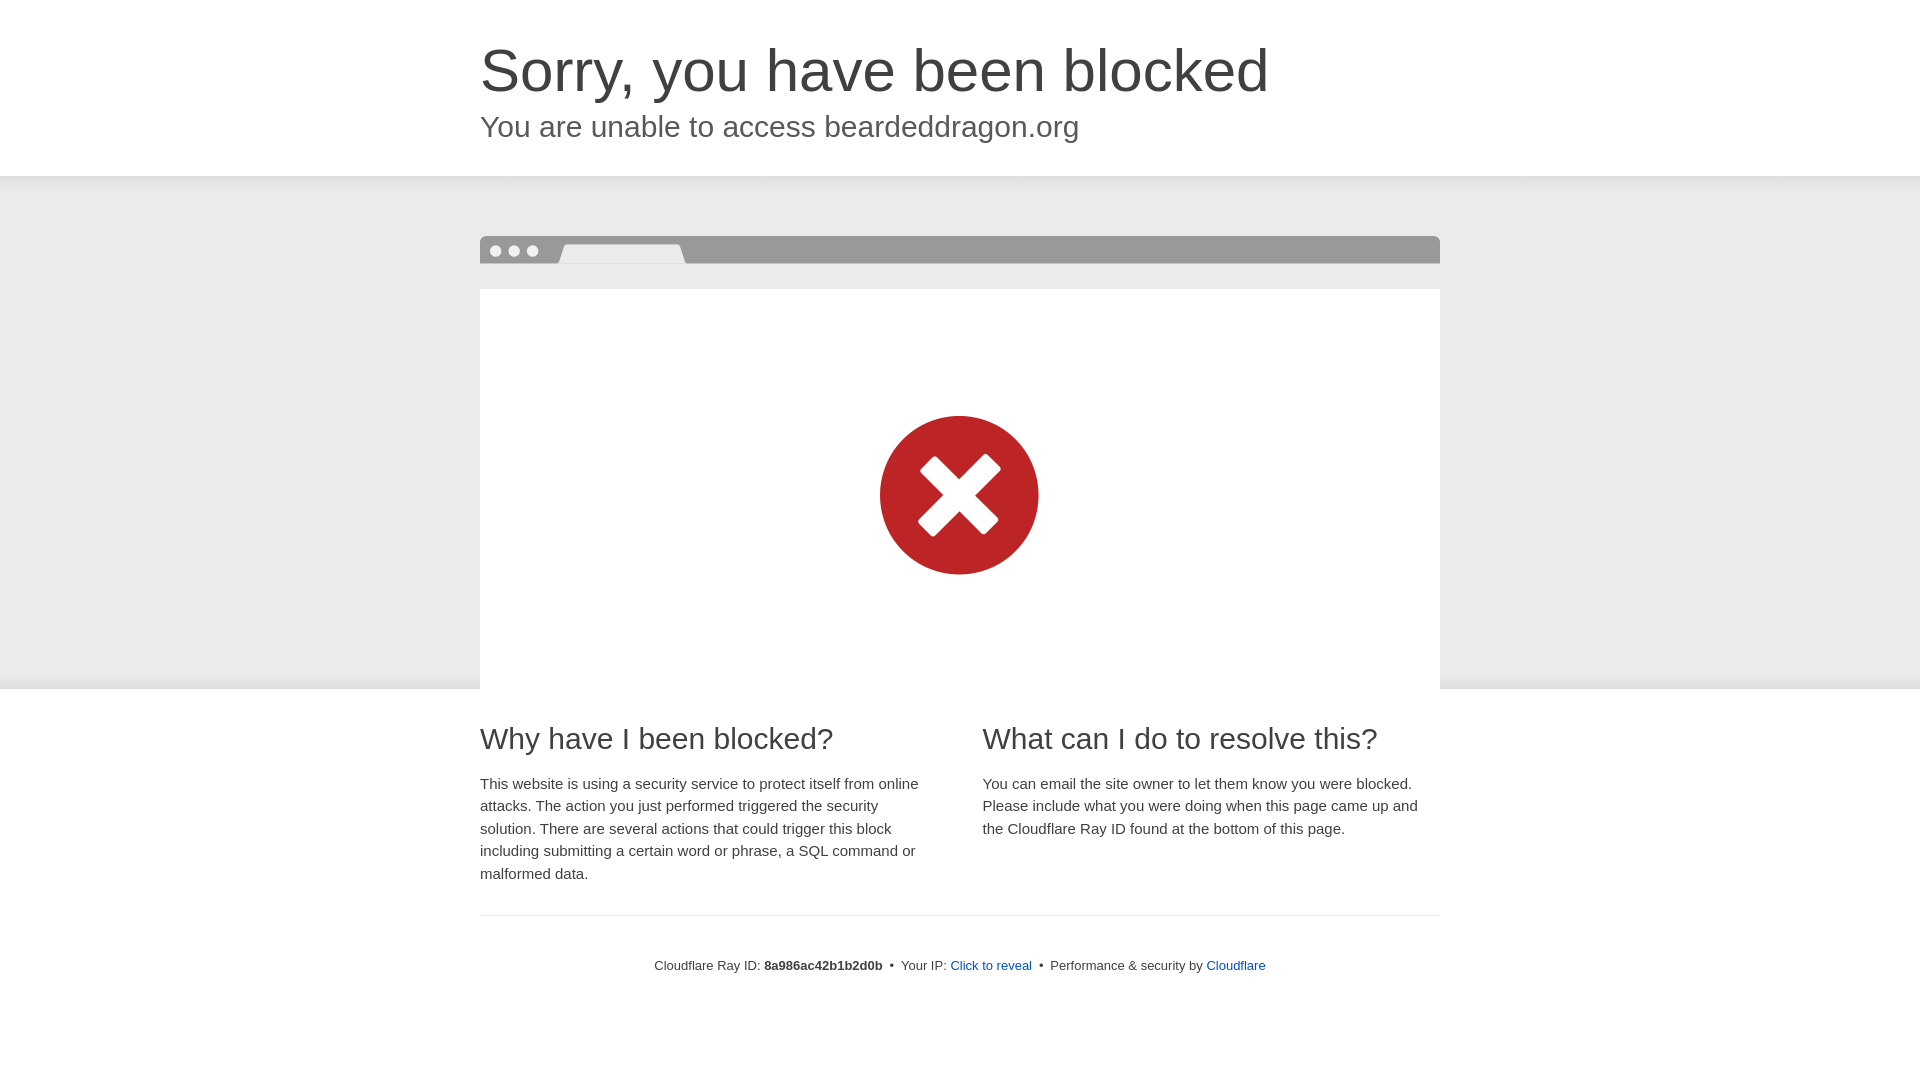 Image resolution: width=1920 pixels, height=1080 pixels. Describe the element at coordinates (1235, 965) in the screenshot. I see `Cloudflare` at that location.